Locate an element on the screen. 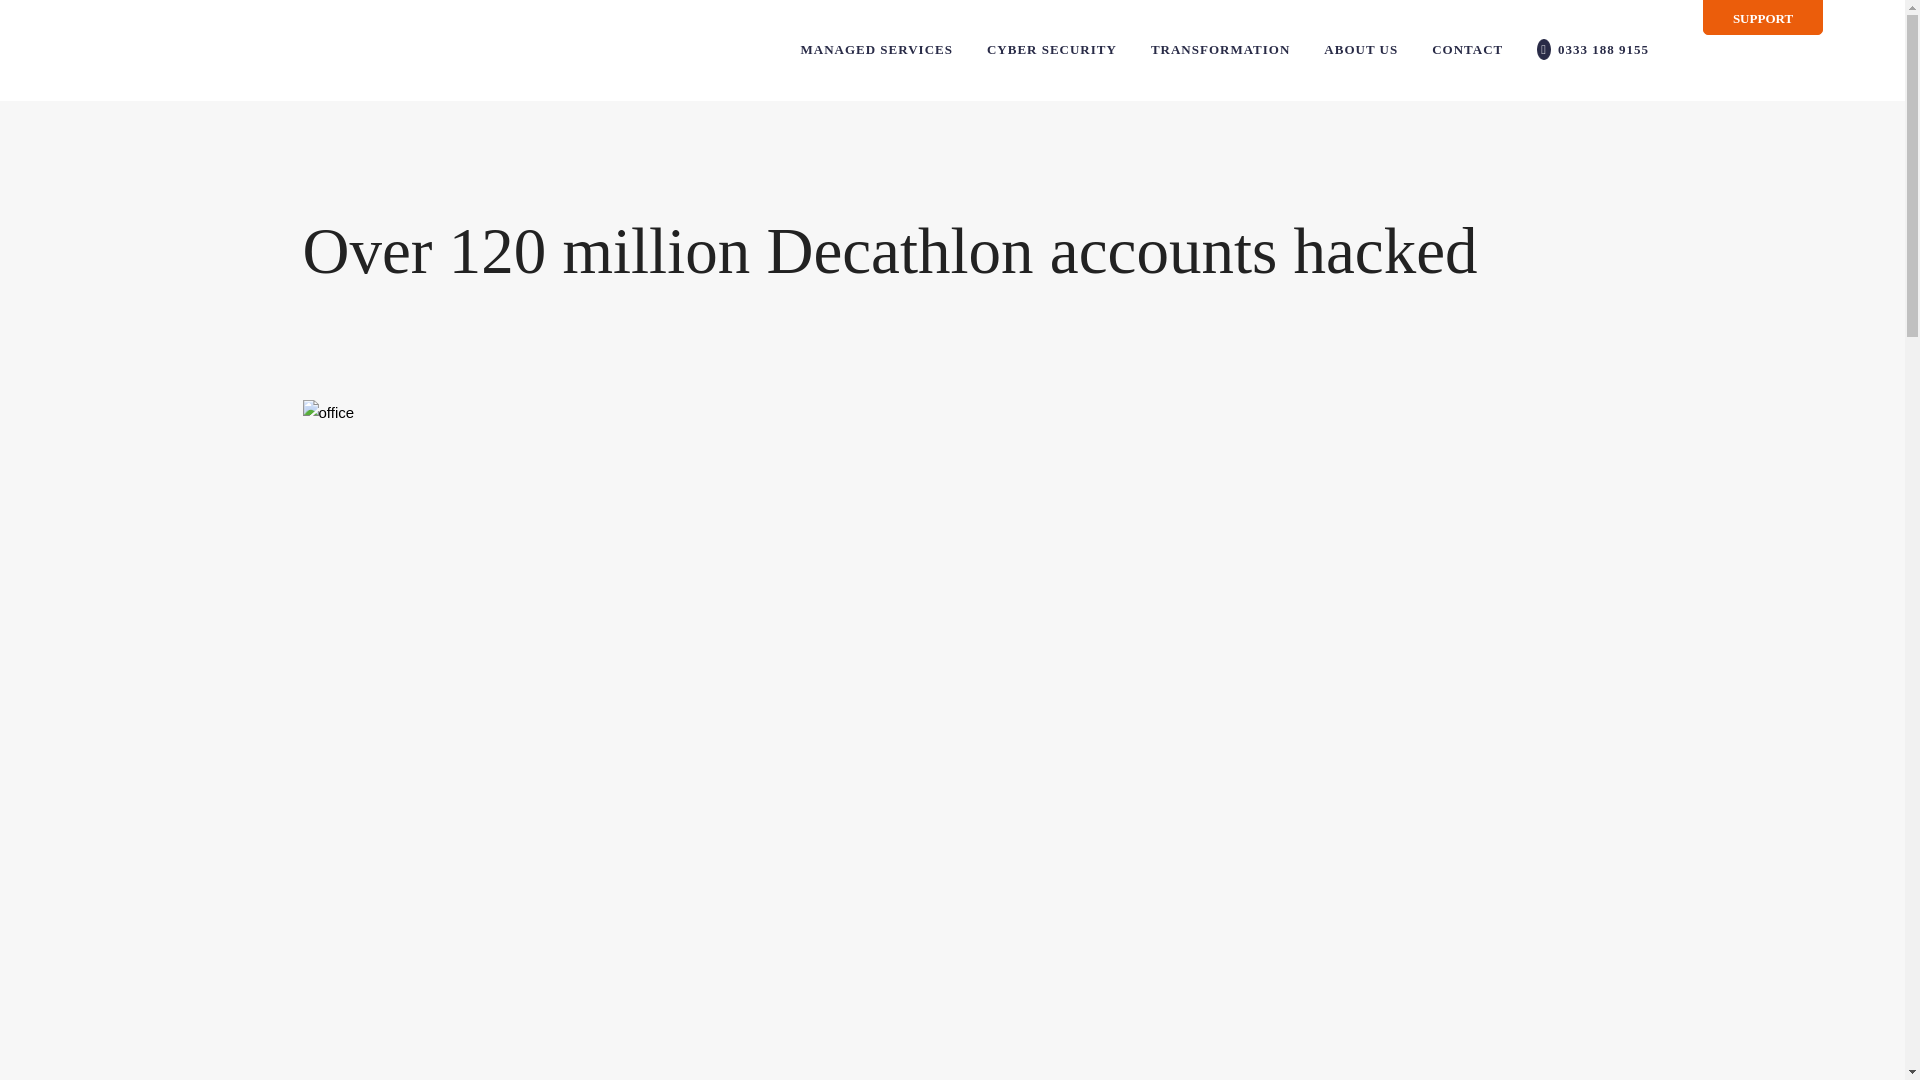 The height and width of the screenshot is (1080, 1920). CYBER SECURITY is located at coordinates (1052, 50).